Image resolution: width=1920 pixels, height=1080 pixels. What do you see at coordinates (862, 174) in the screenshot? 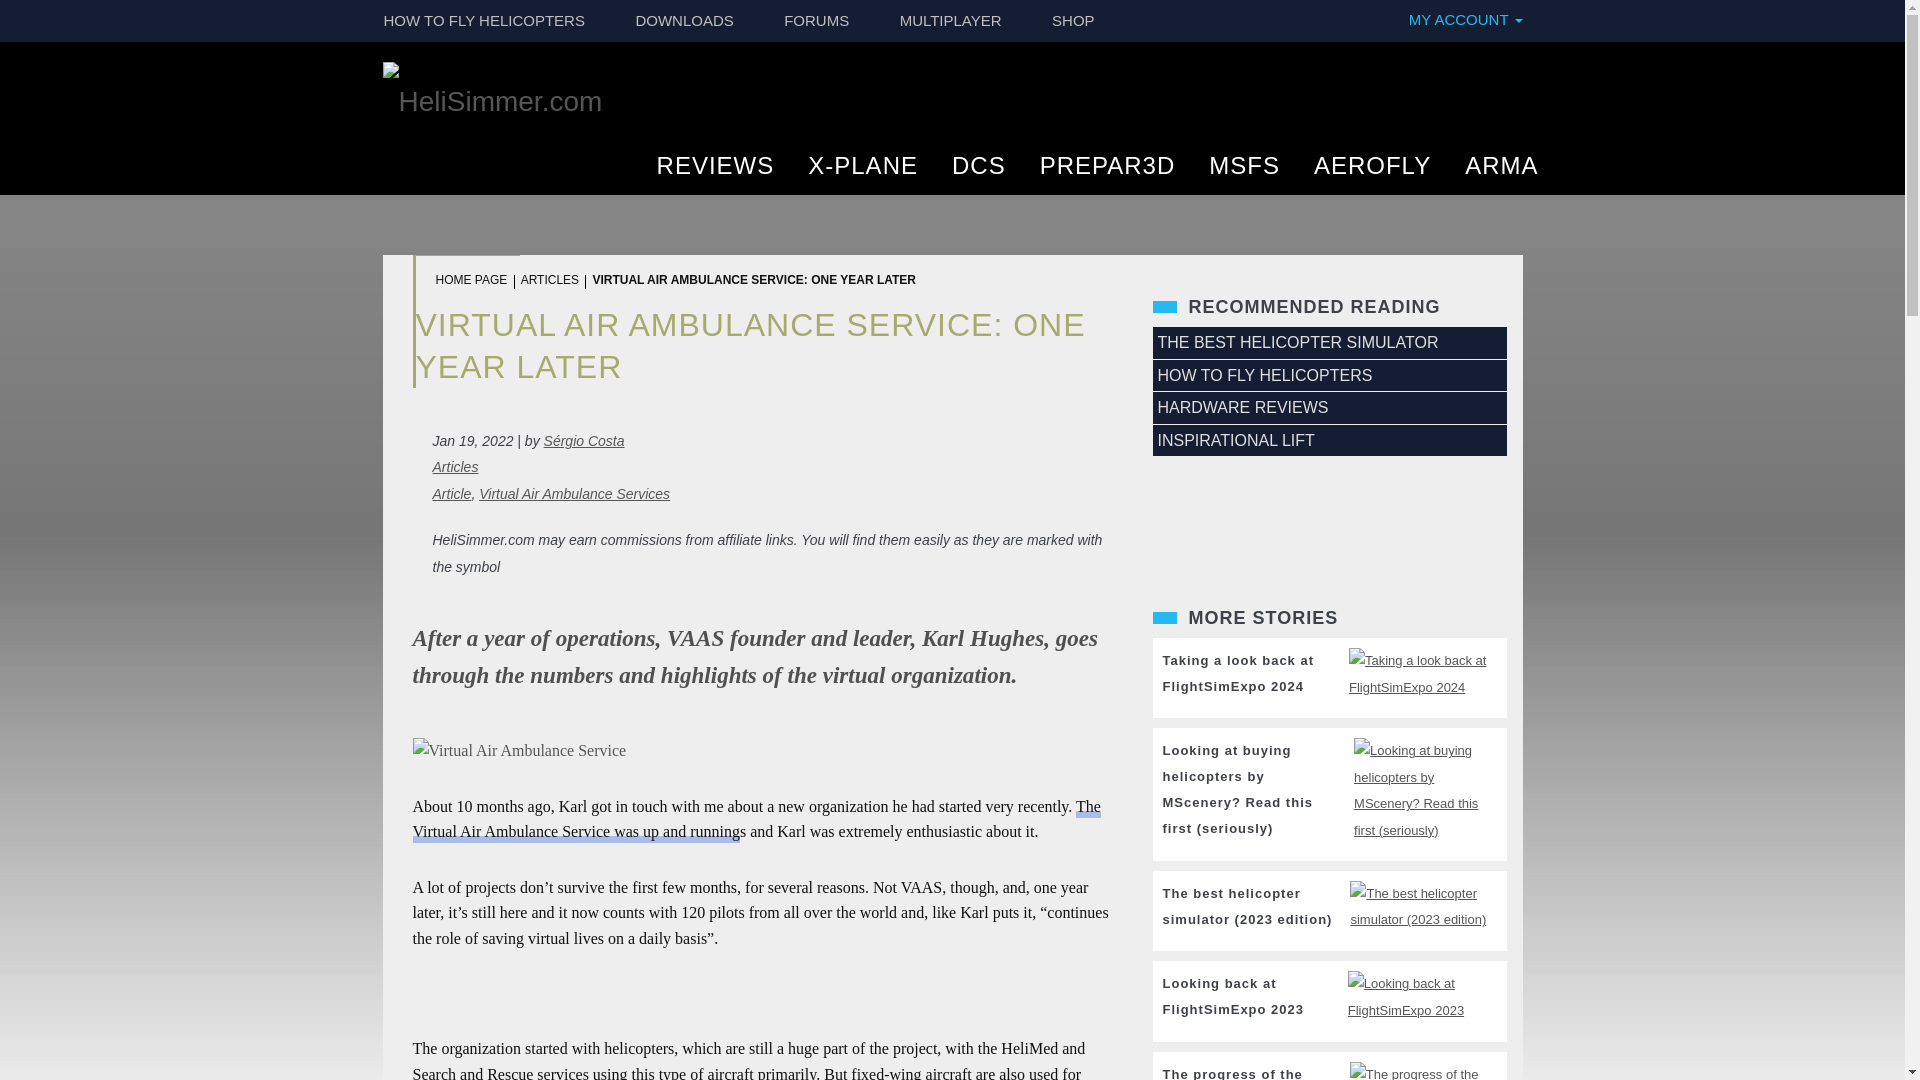
I see `X-PLANE` at bounding box center [862, 174].